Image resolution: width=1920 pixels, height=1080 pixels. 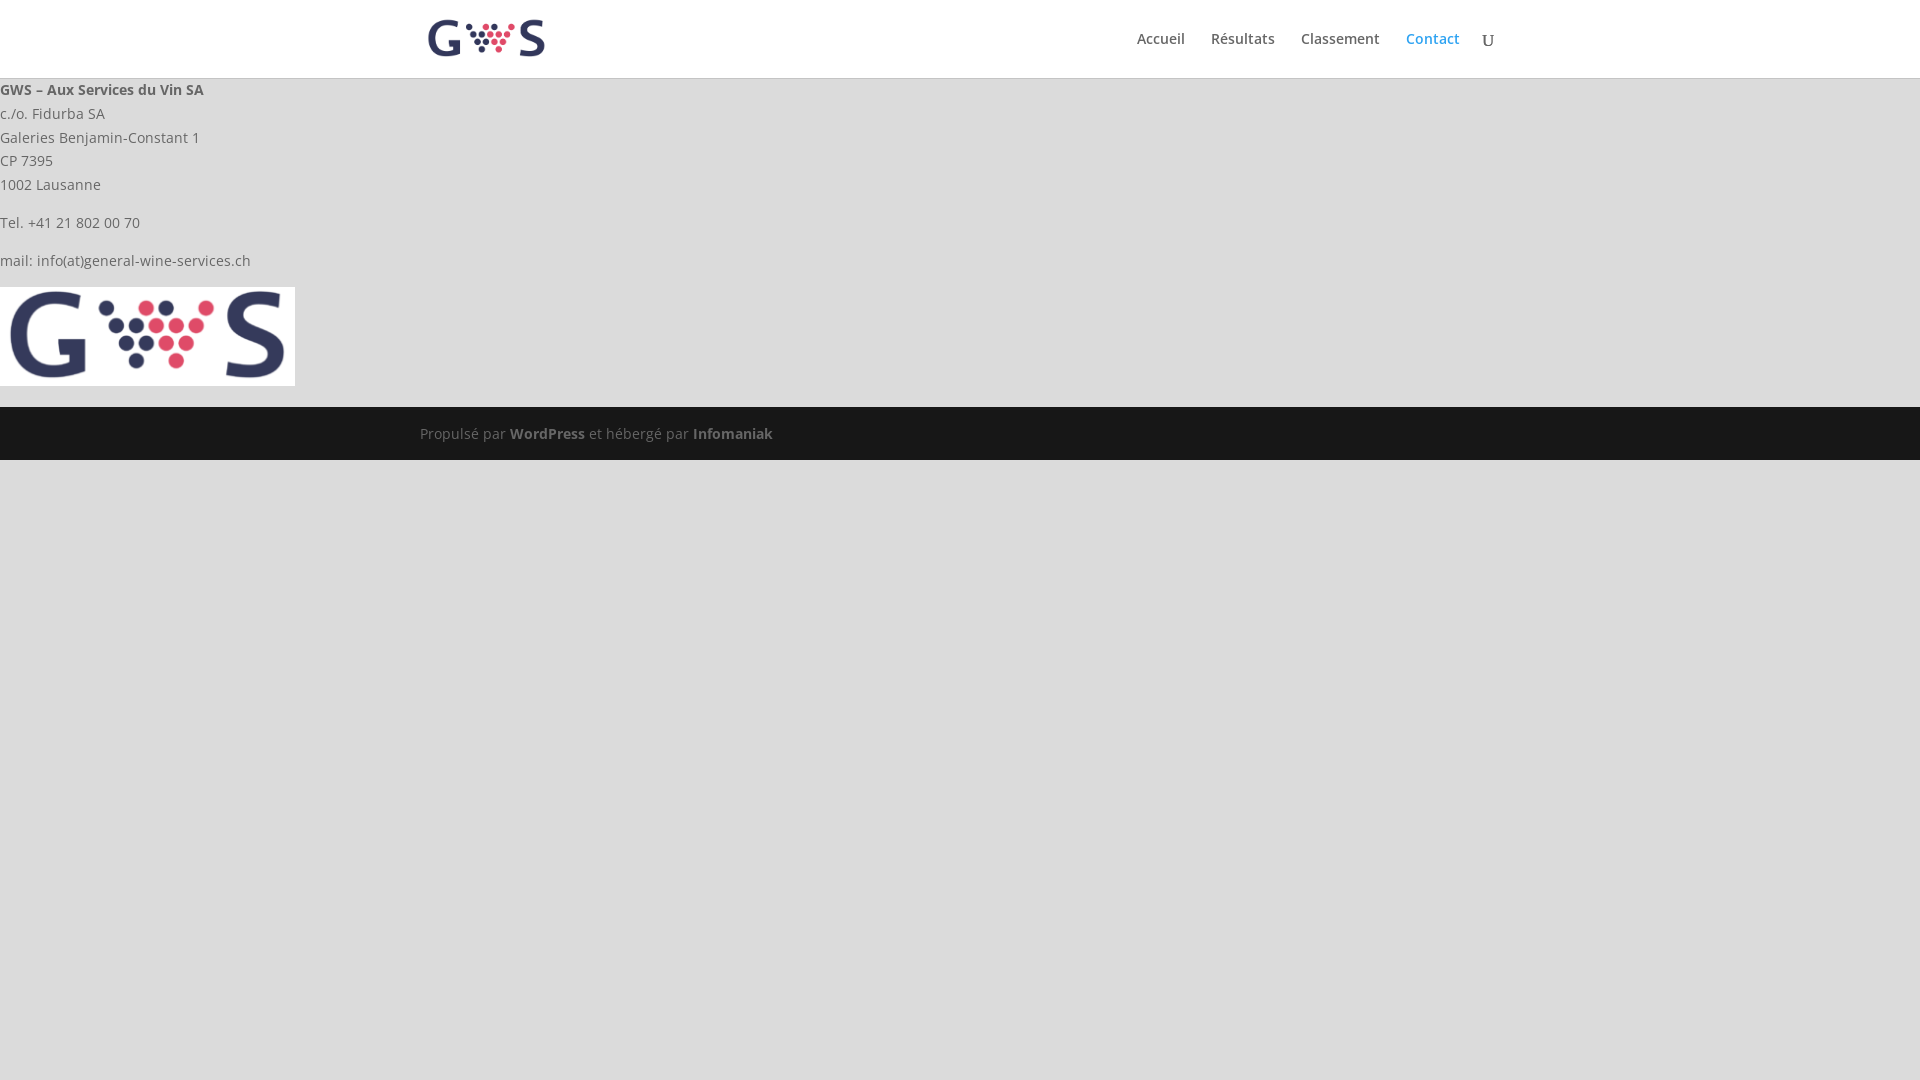 I want to click on WordPress, so click(x=548, y=434).